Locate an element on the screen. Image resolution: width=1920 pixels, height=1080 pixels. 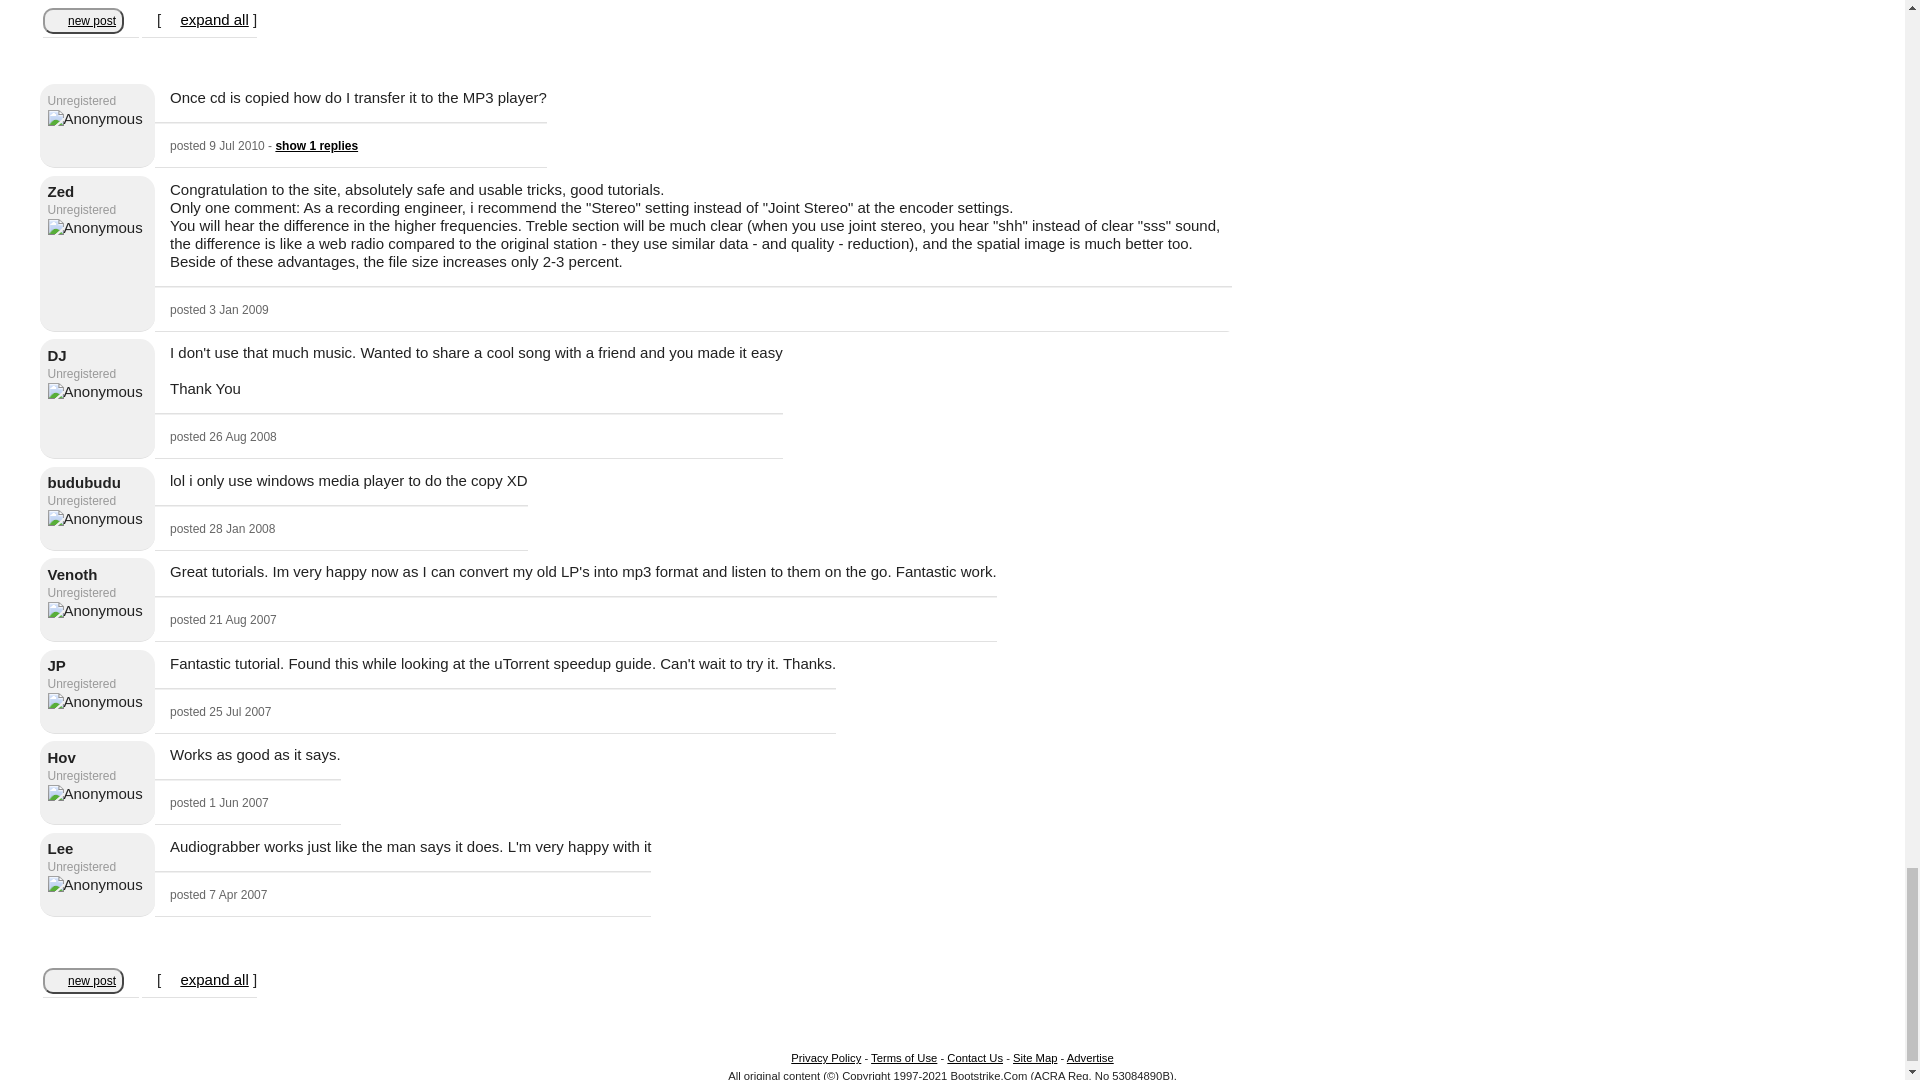
Anonymous is located at coordinates (95, 610).